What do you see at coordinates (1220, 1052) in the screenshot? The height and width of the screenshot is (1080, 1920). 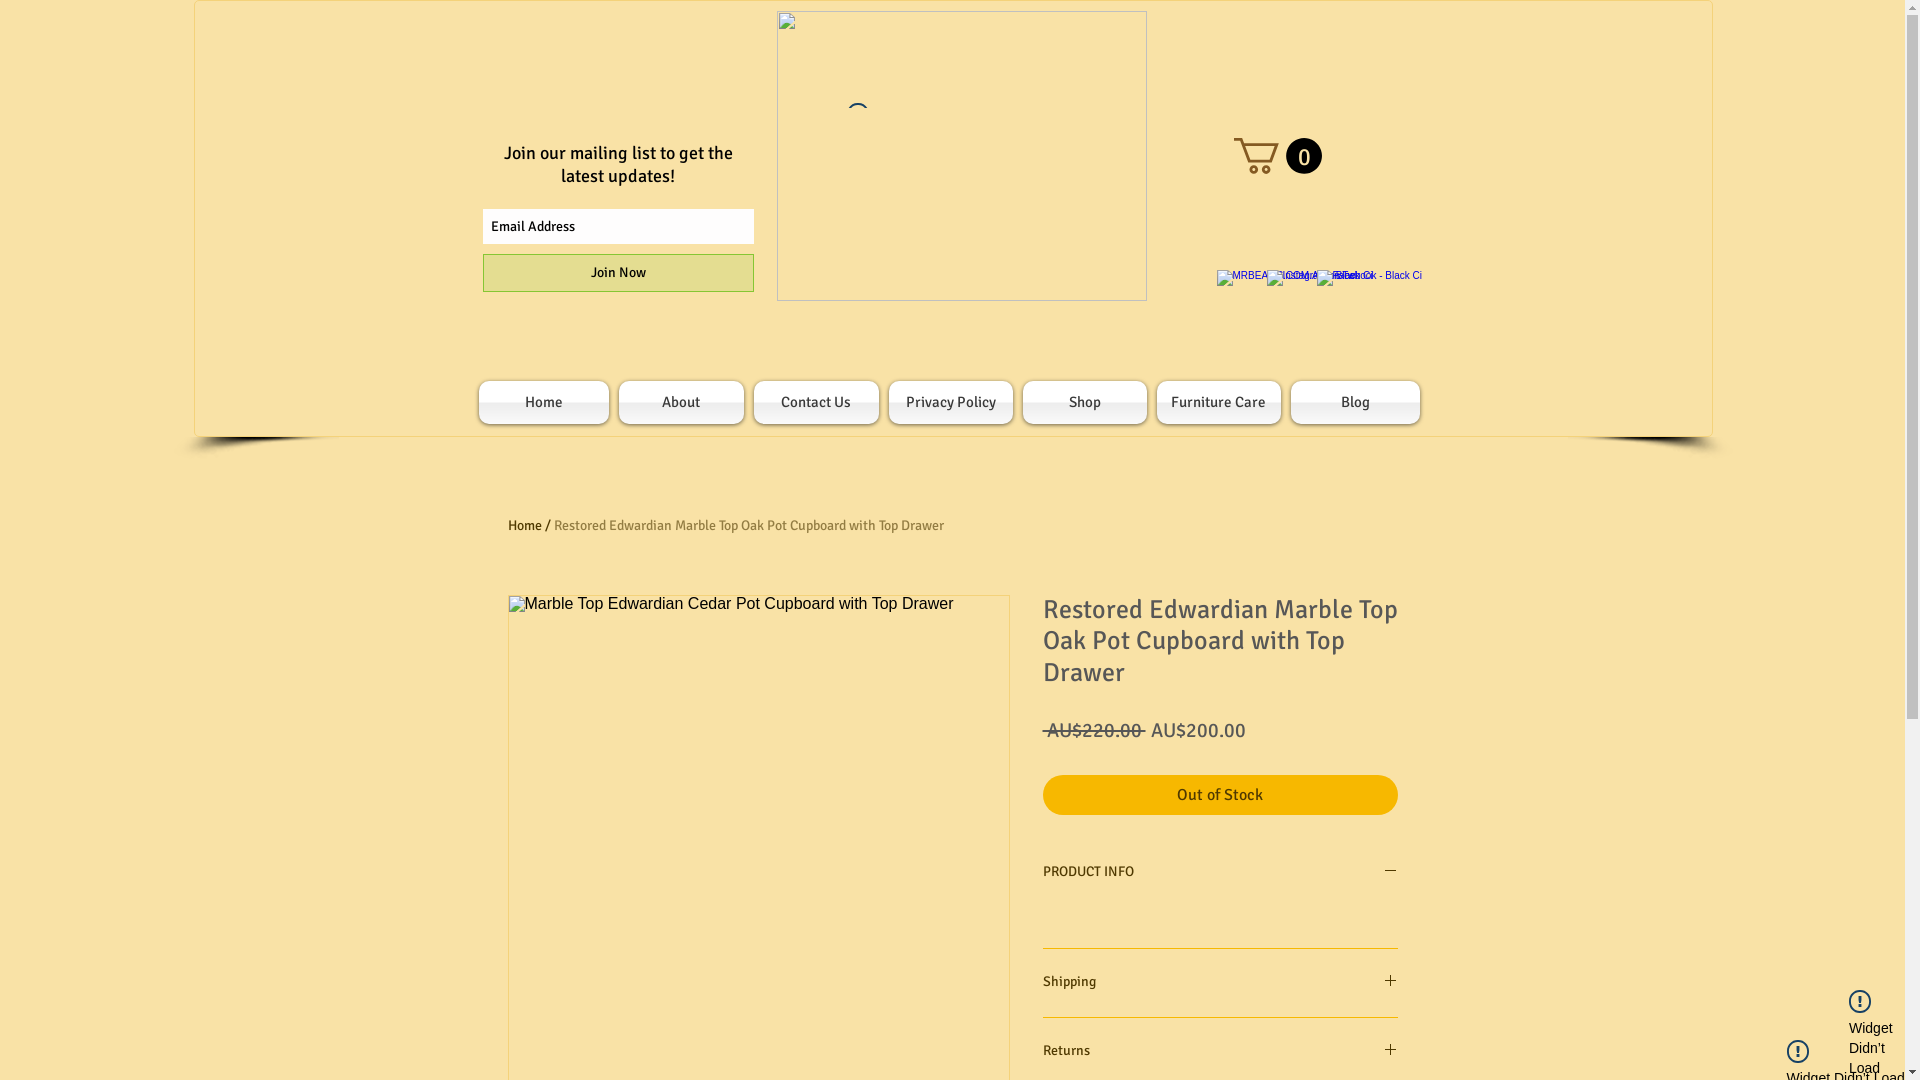 I see `Returns` at bounding box center [1220, 1052].